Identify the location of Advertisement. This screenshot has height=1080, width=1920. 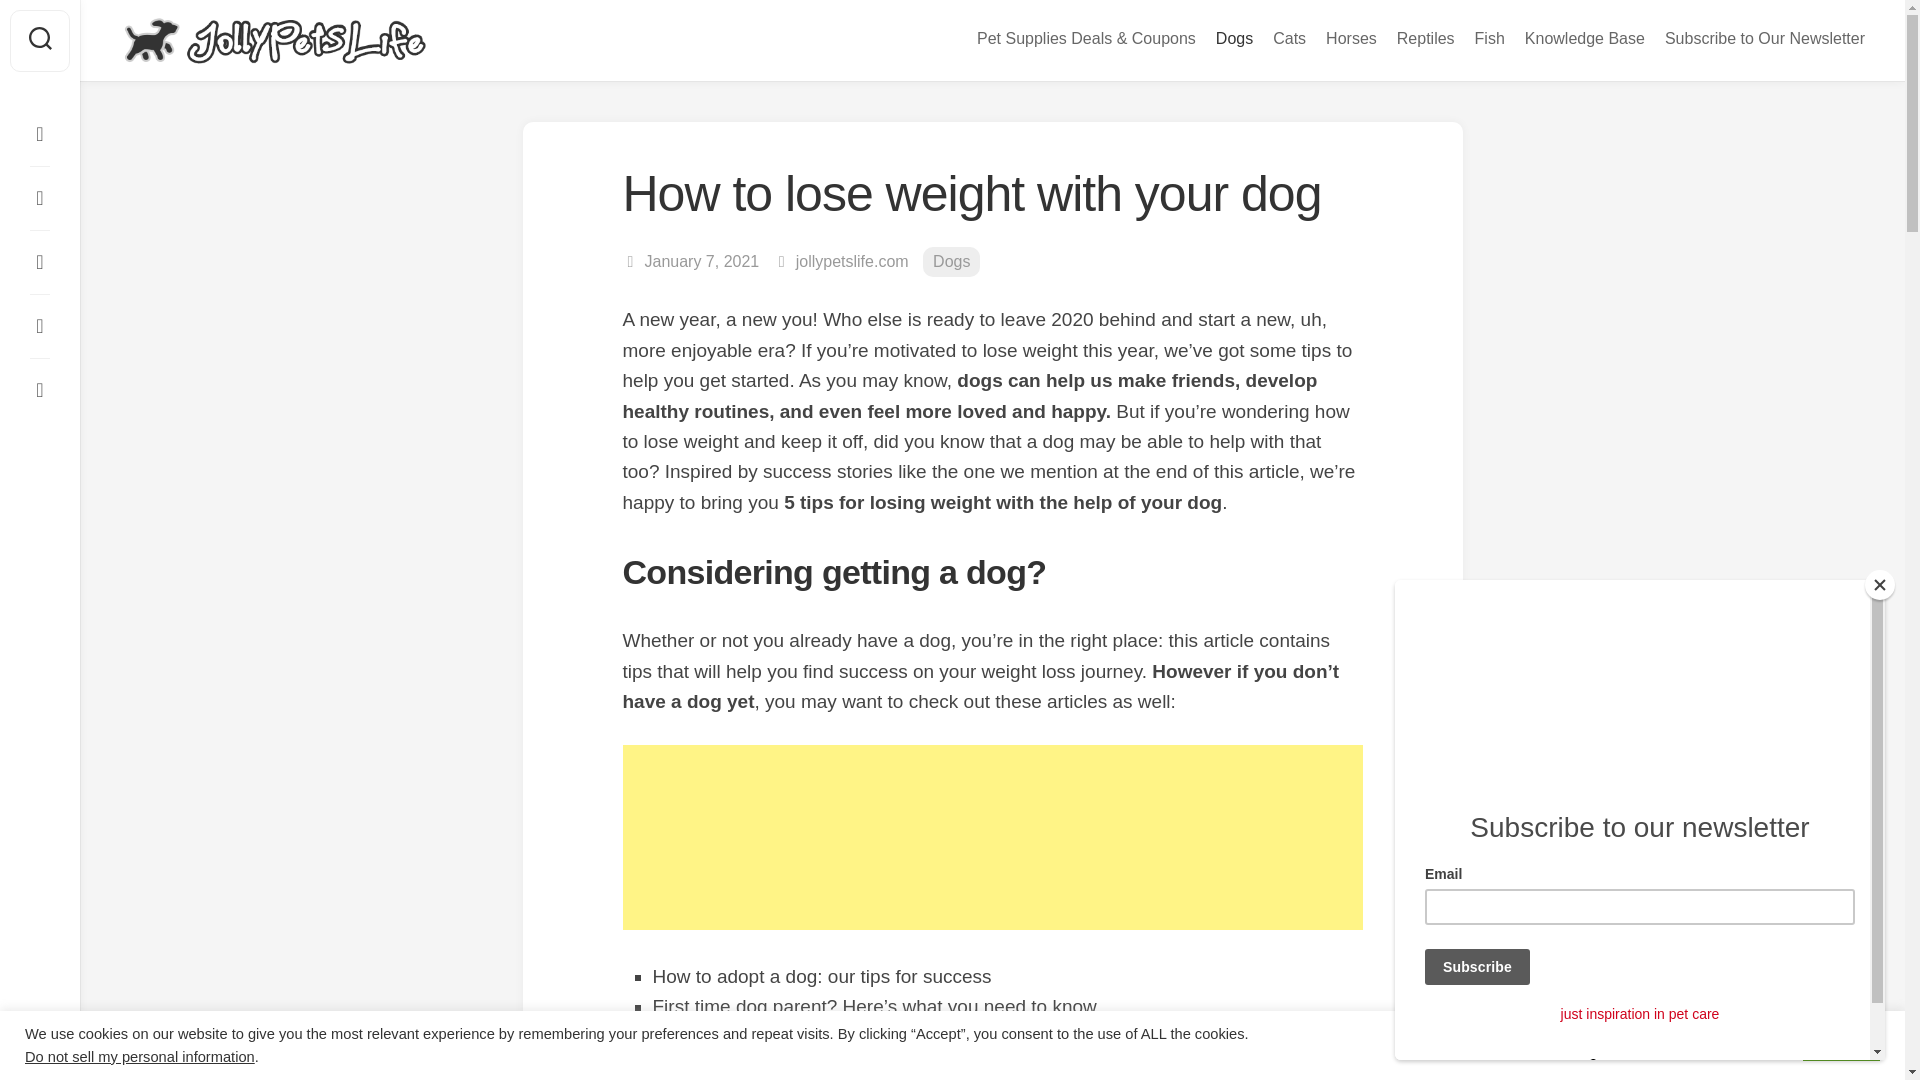
(992, 837).